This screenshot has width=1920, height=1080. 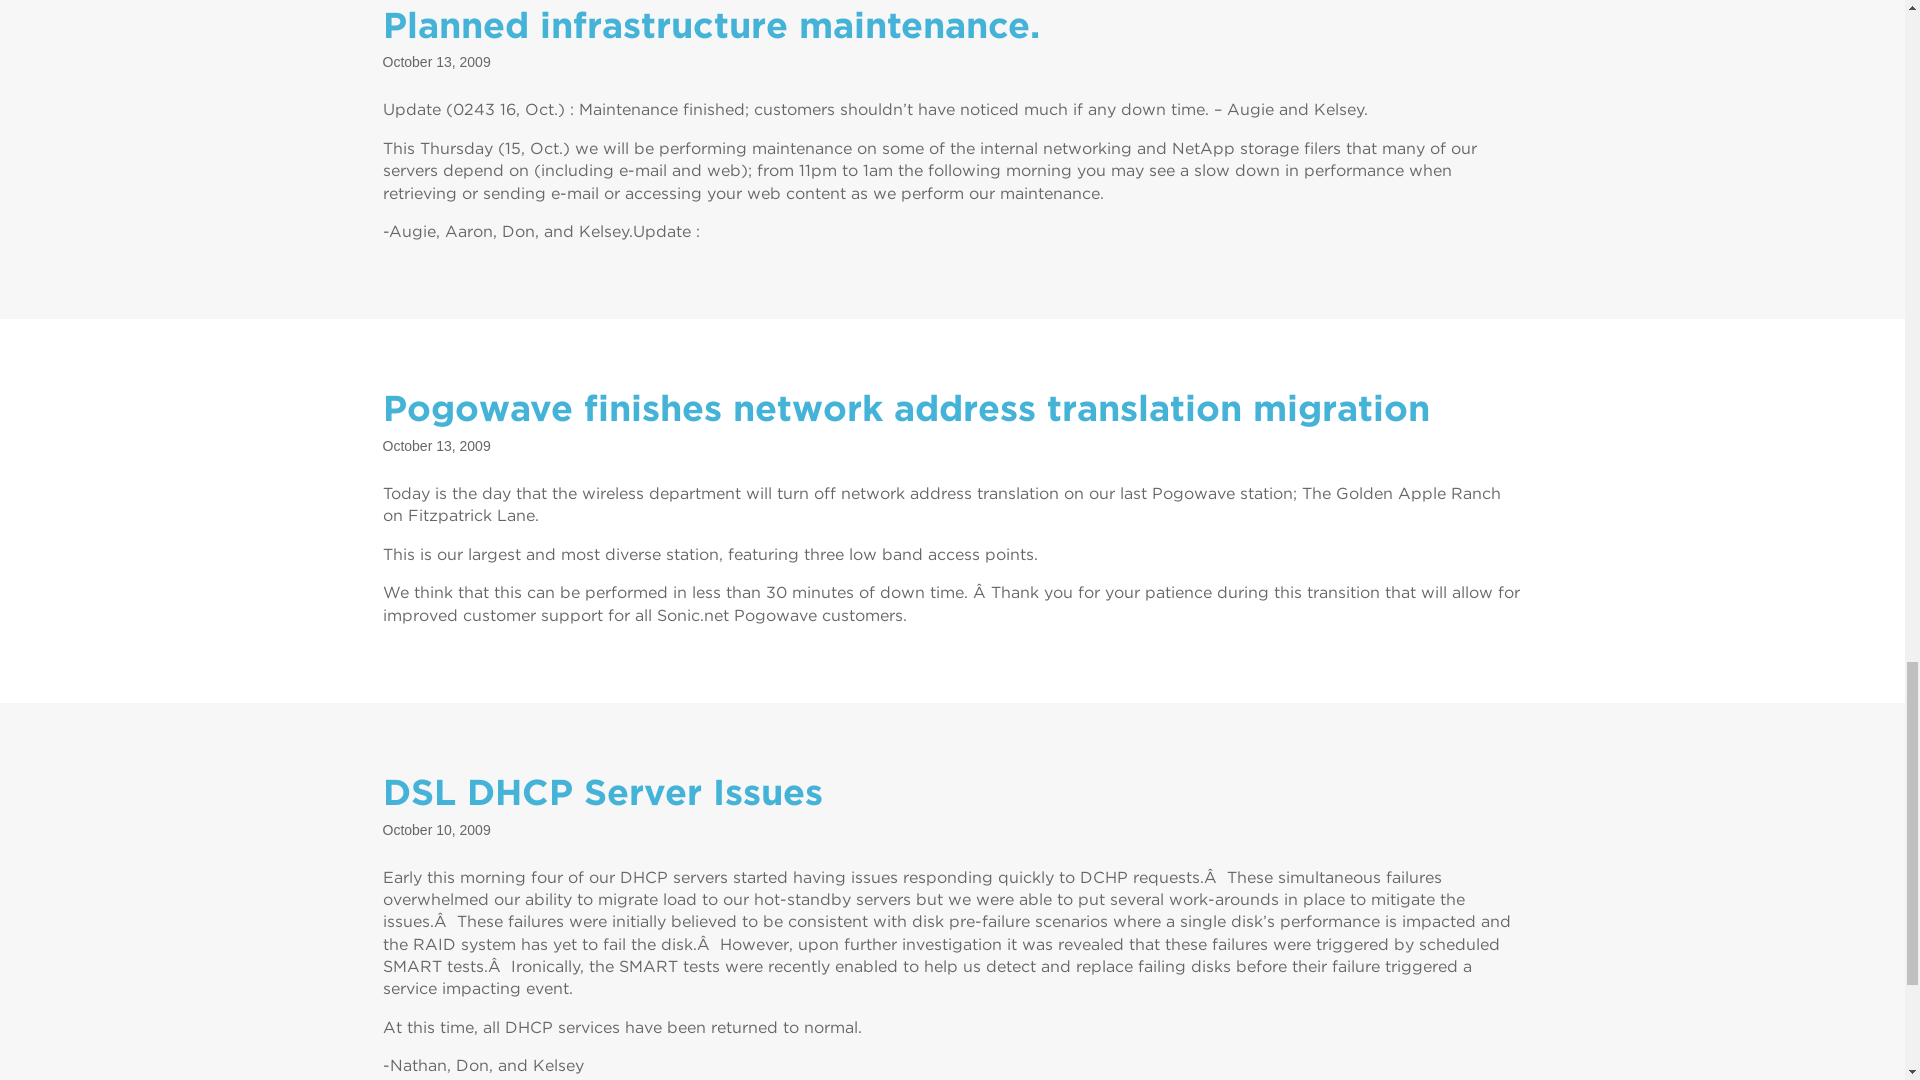 What do you see at coordinates (436, 830) in the screenshot?
I see `October 10, 2009` at bounding box center [436, 830].